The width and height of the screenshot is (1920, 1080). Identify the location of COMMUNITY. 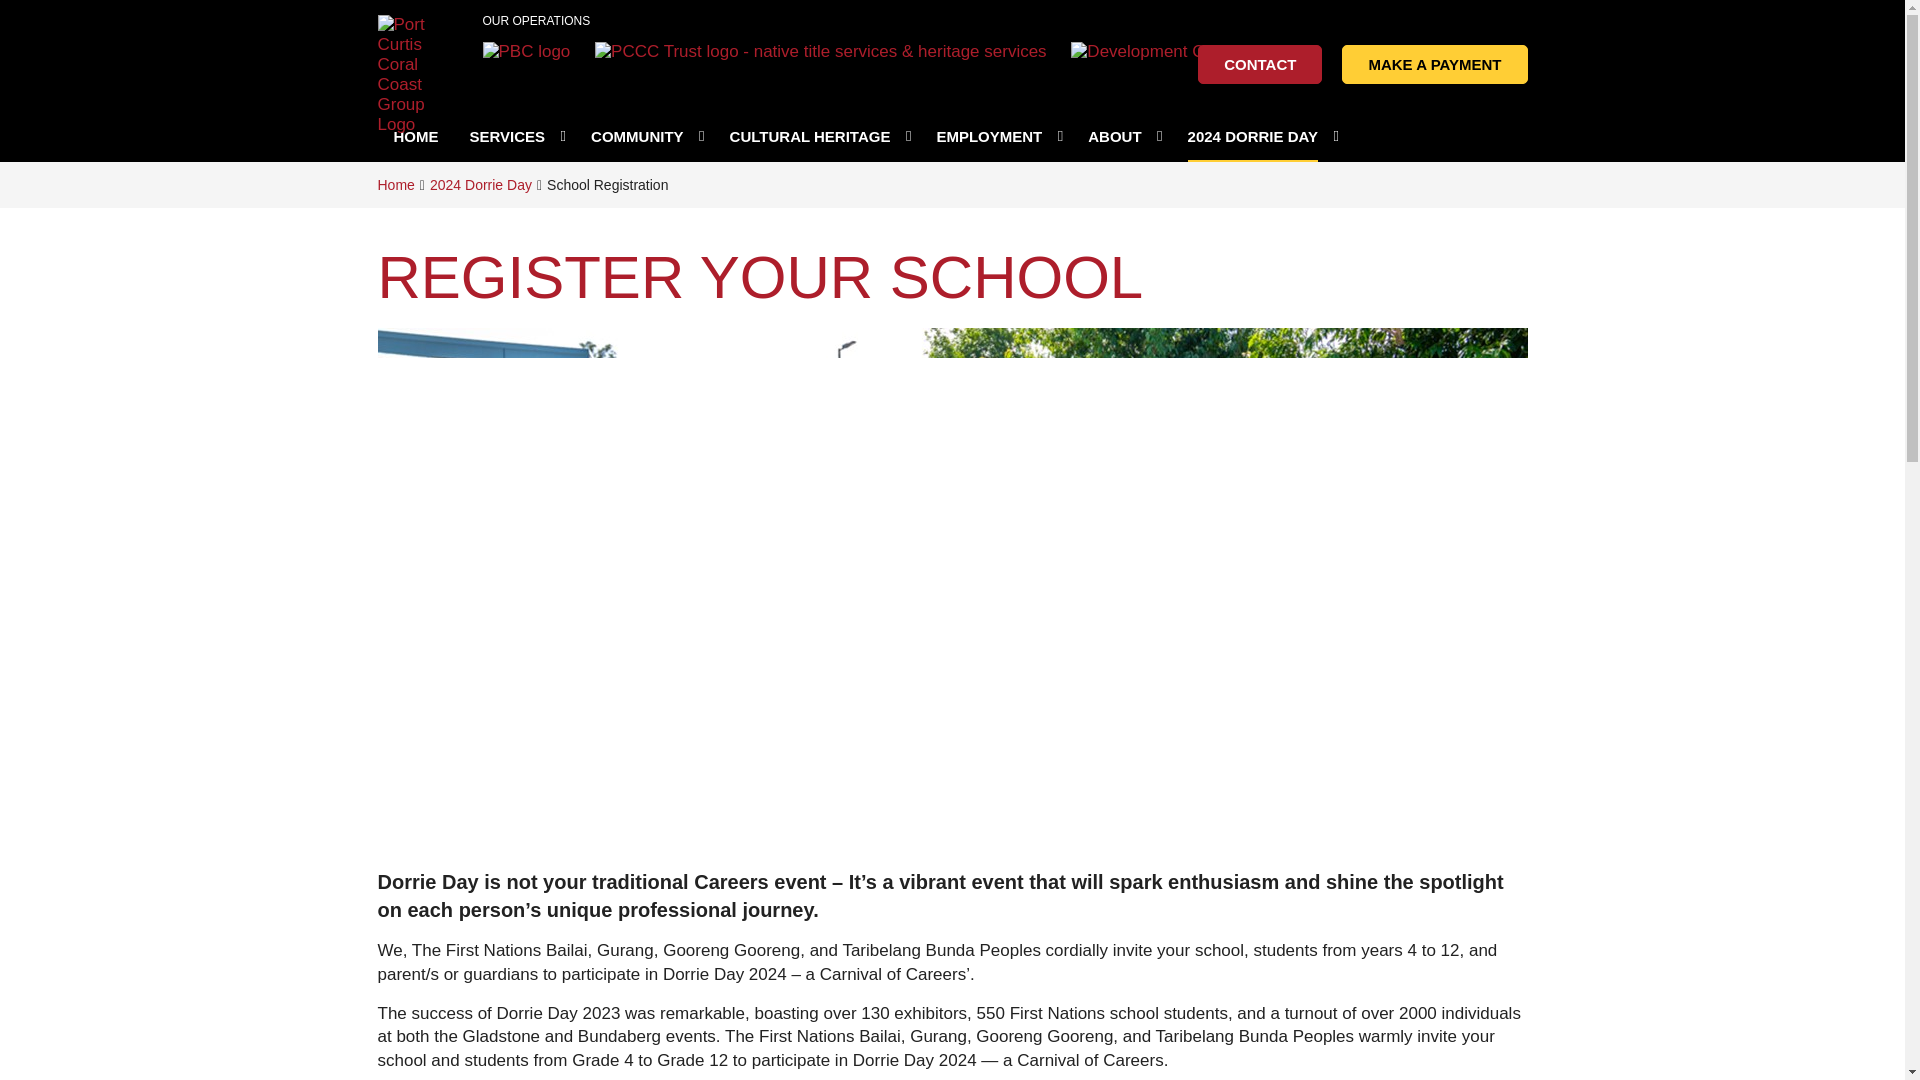
(645, 136).